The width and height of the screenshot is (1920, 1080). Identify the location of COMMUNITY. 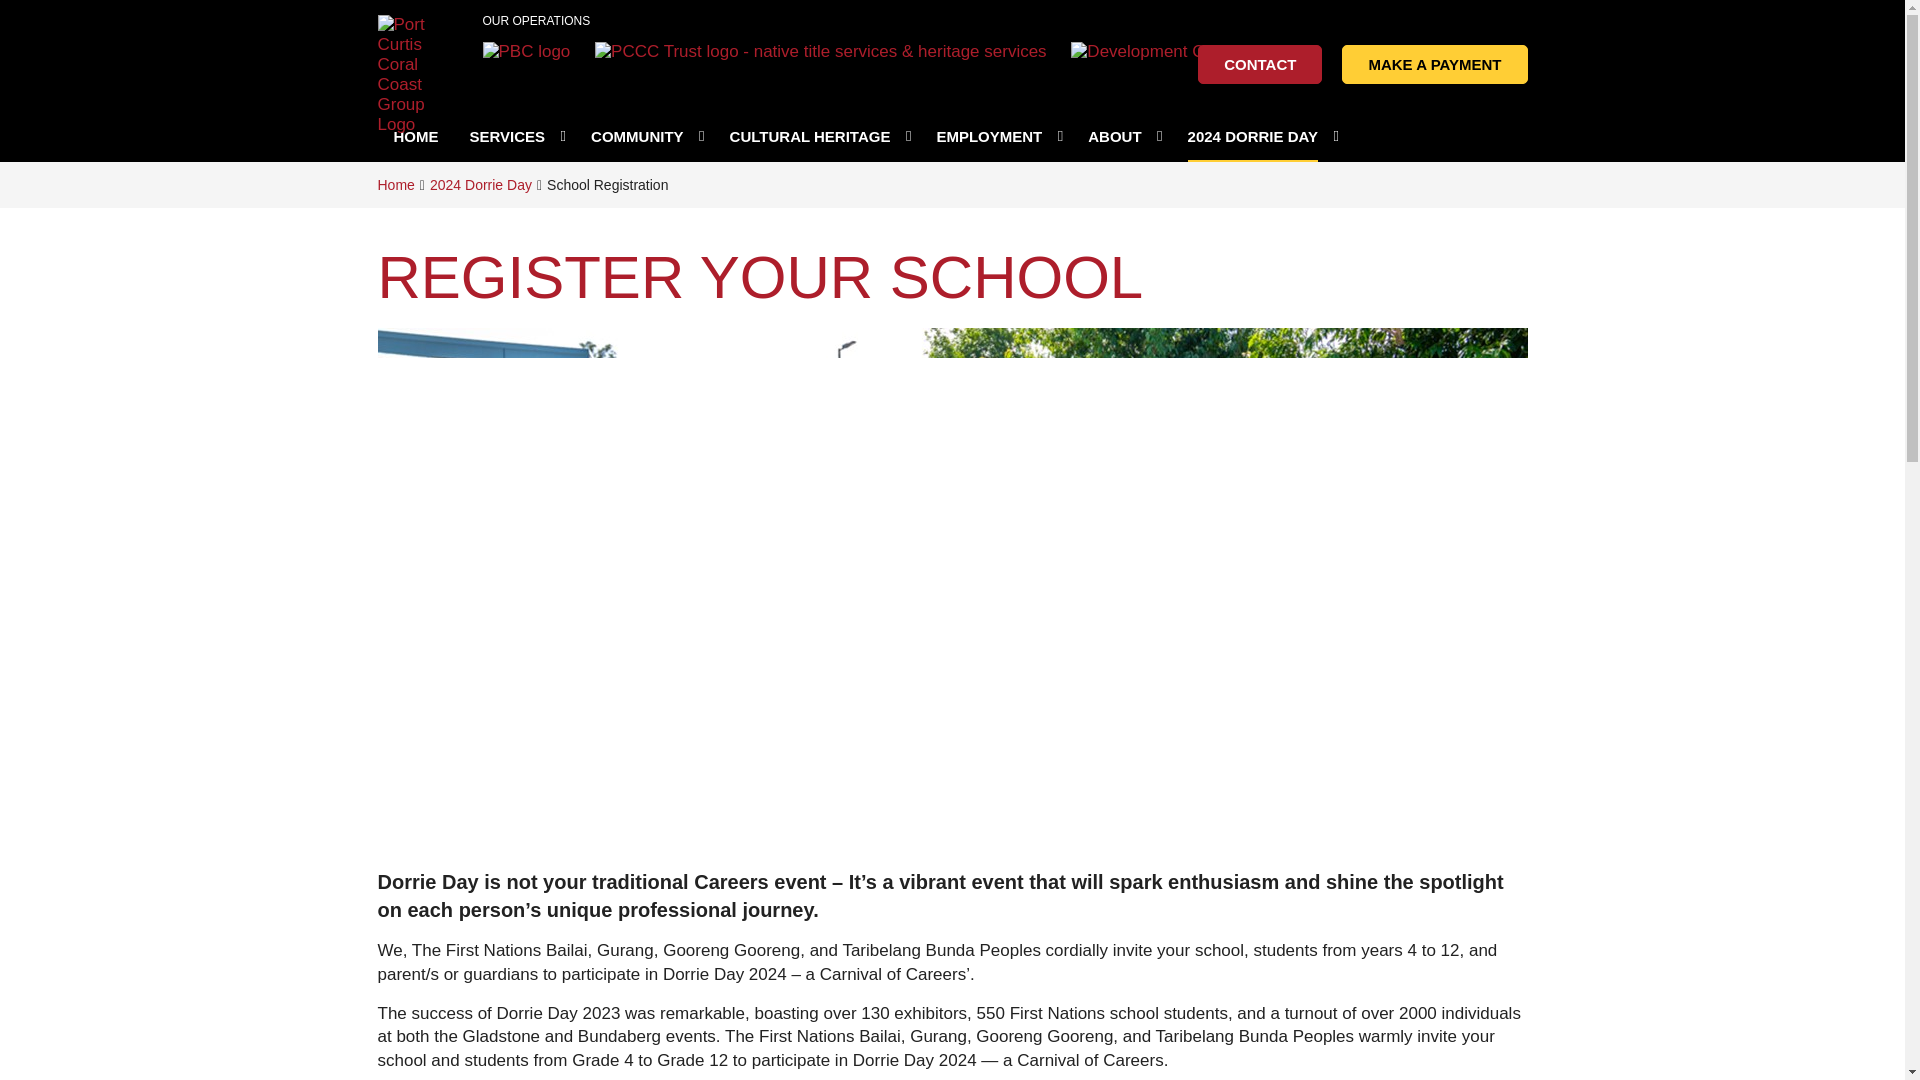
(645, 136).